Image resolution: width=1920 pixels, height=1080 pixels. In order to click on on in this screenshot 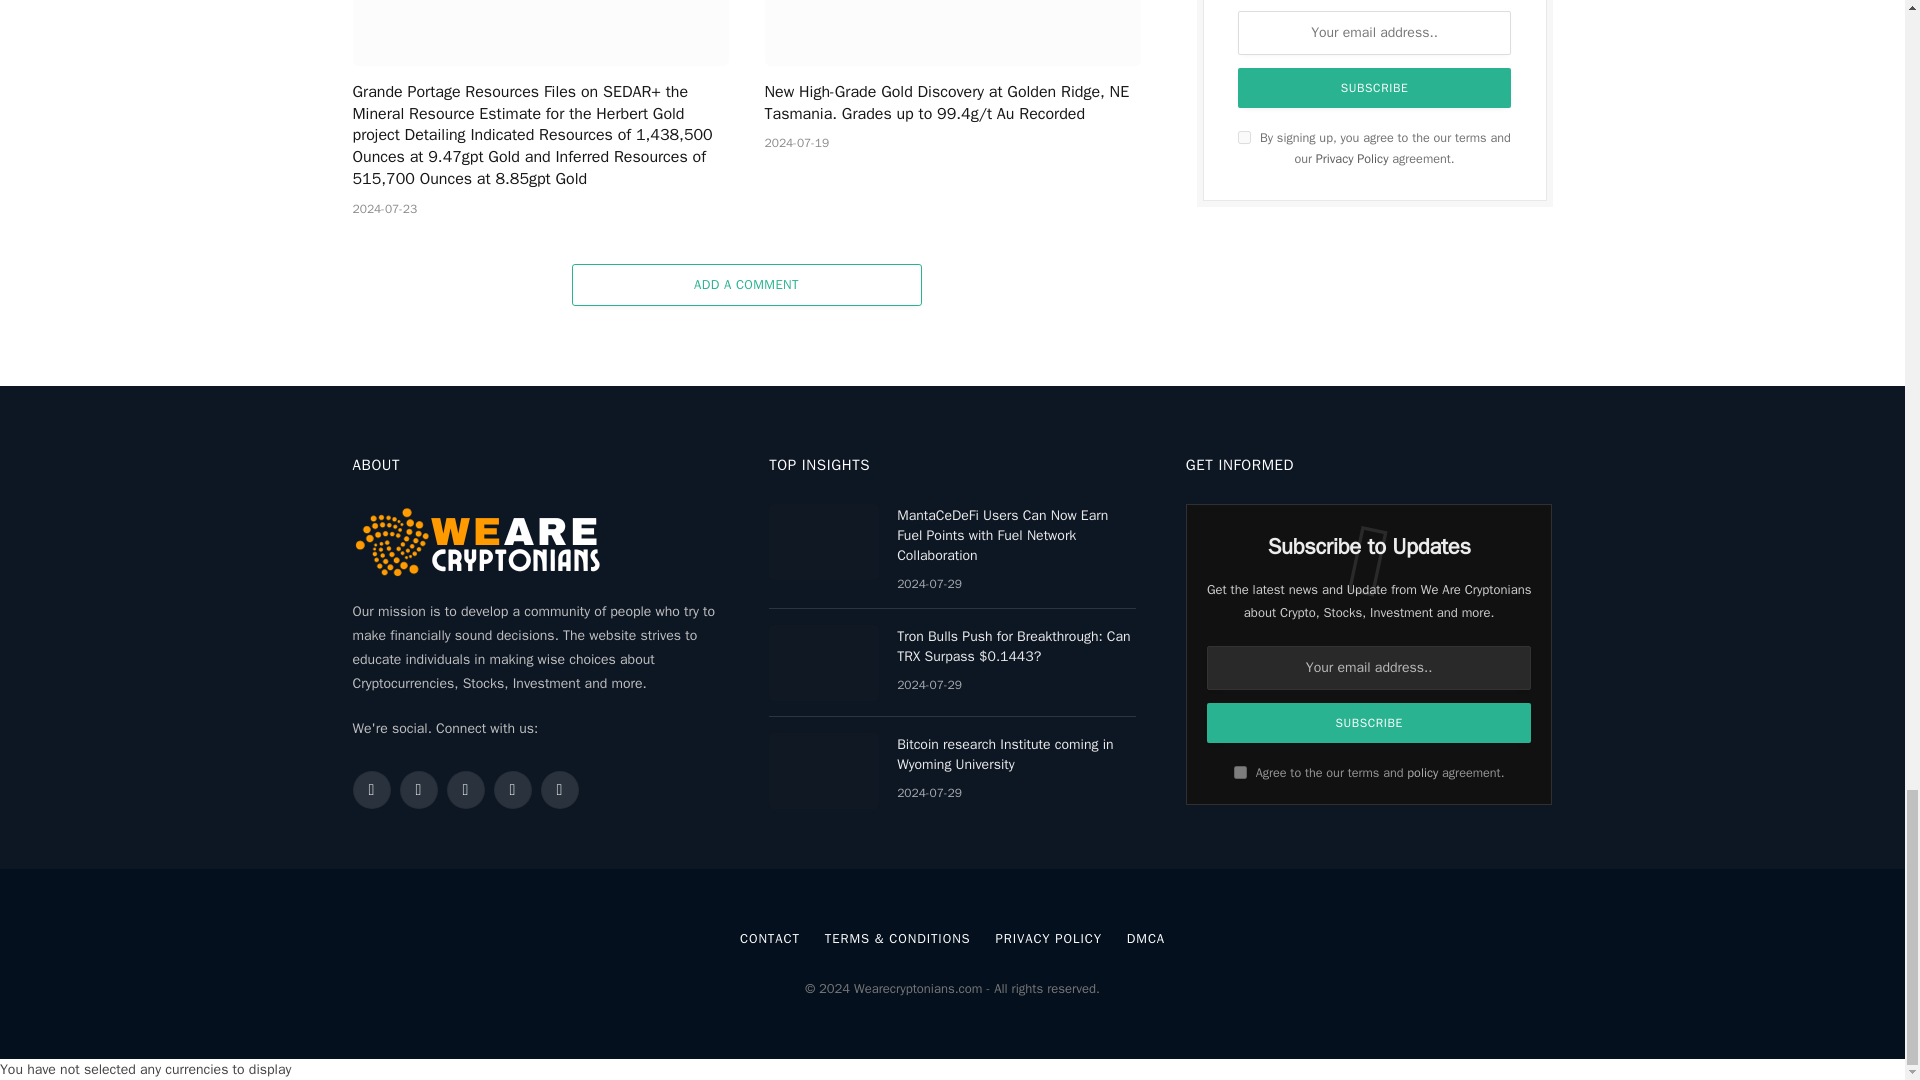, I will do `click(1240, 772)`.